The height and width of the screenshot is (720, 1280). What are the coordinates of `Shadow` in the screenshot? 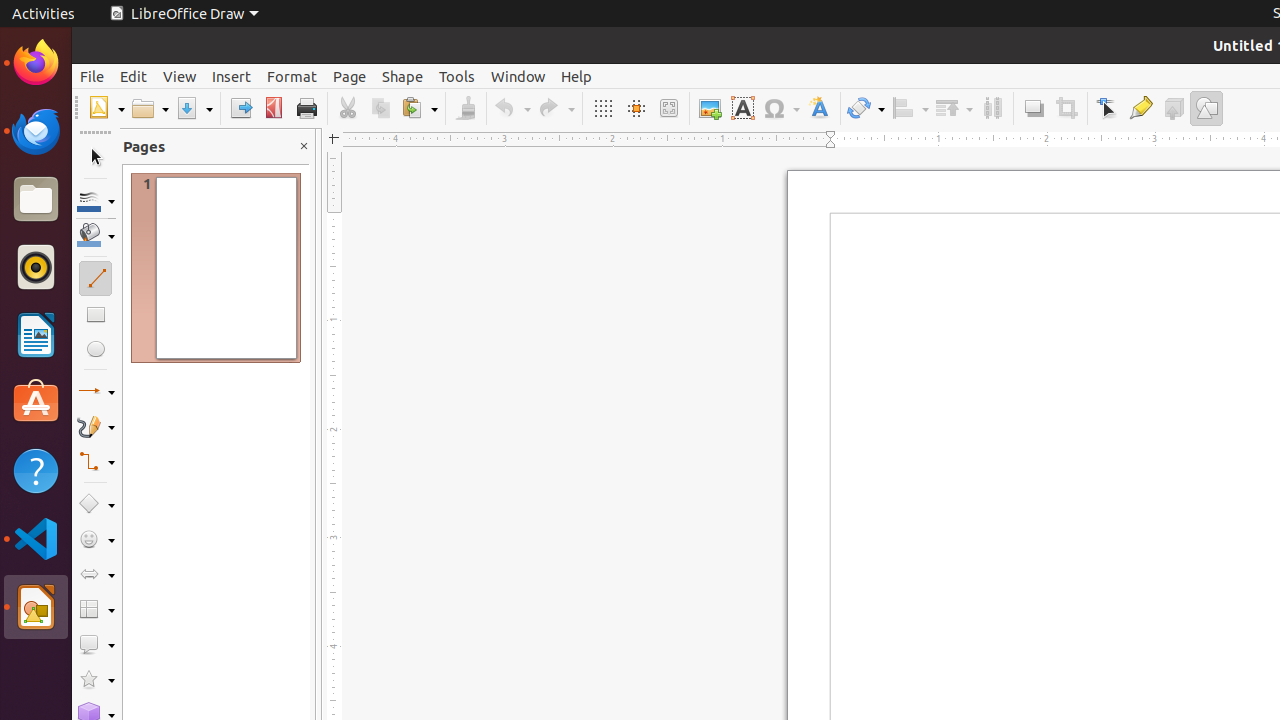 It's located at (1034, 108).